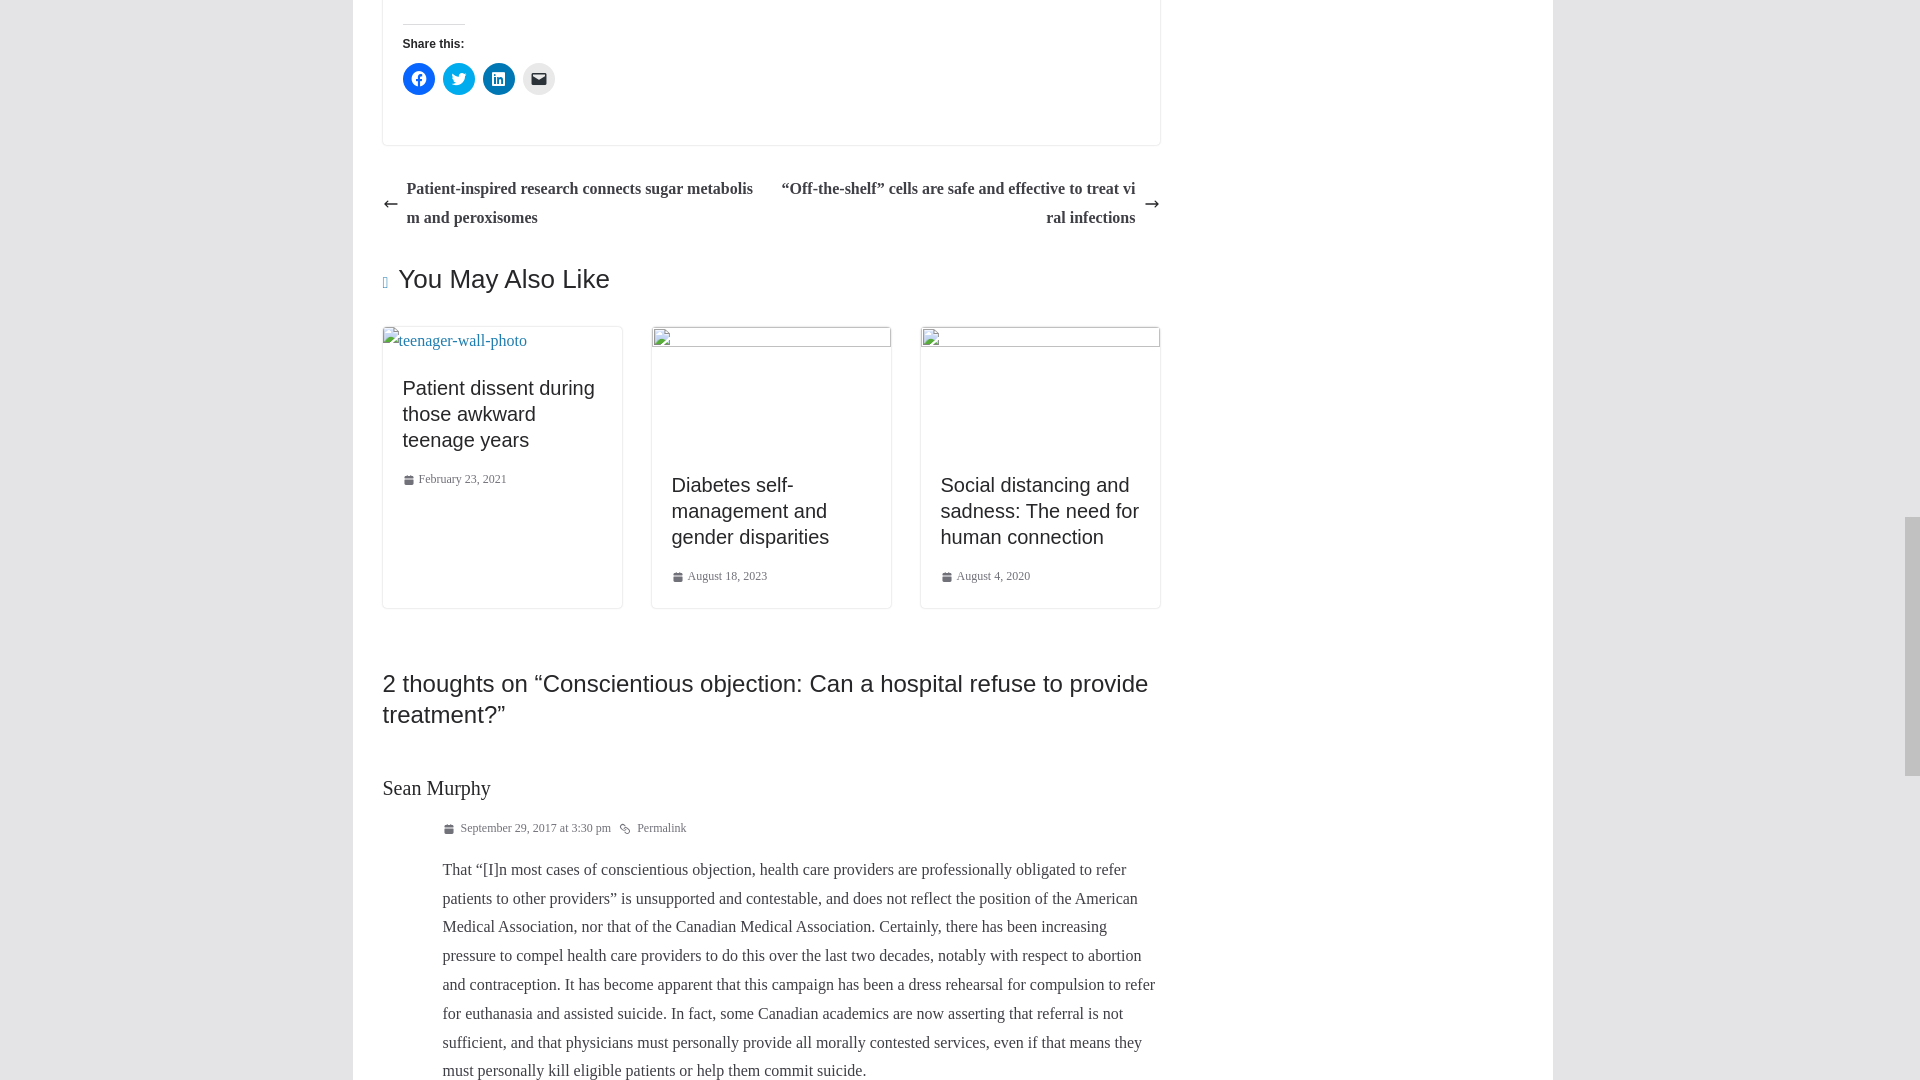  What do you see at coordinates (454, 340) in the screenshot?
I see `Patient dissent during those awkward teenage years` at bounding box center [454, 340].